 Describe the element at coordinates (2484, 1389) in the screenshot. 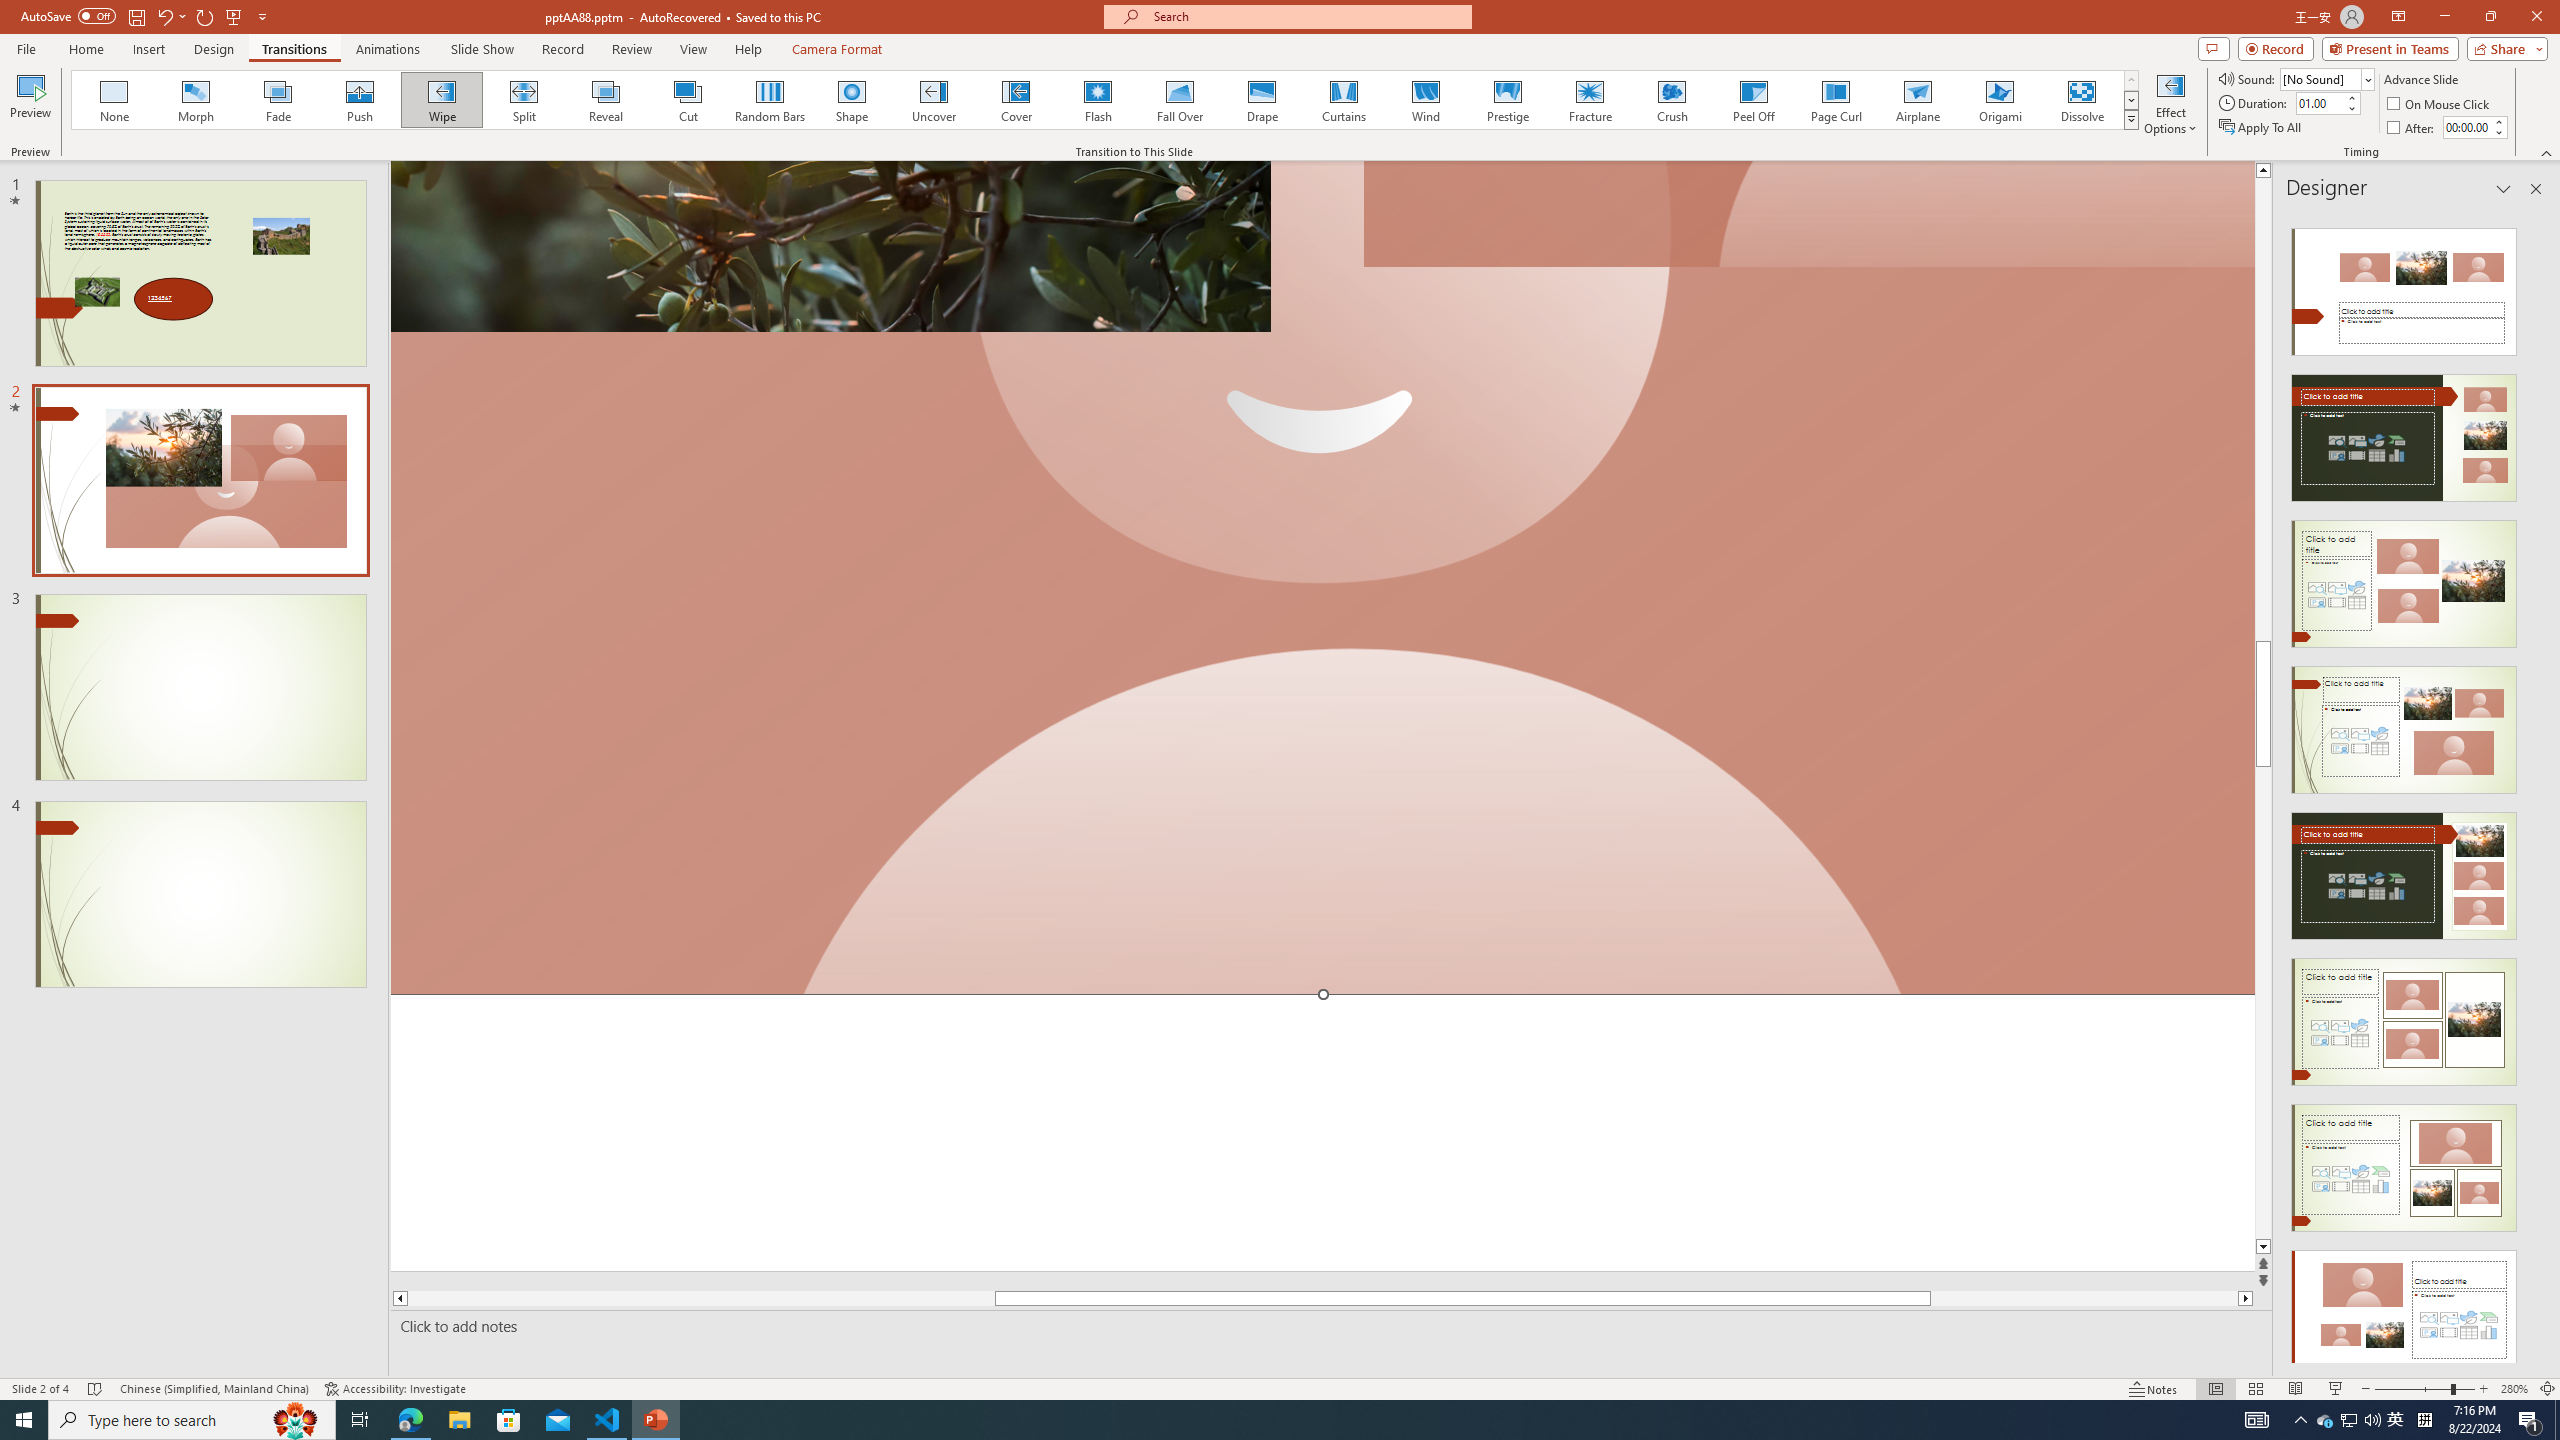

I see `Zoom In` at that location.